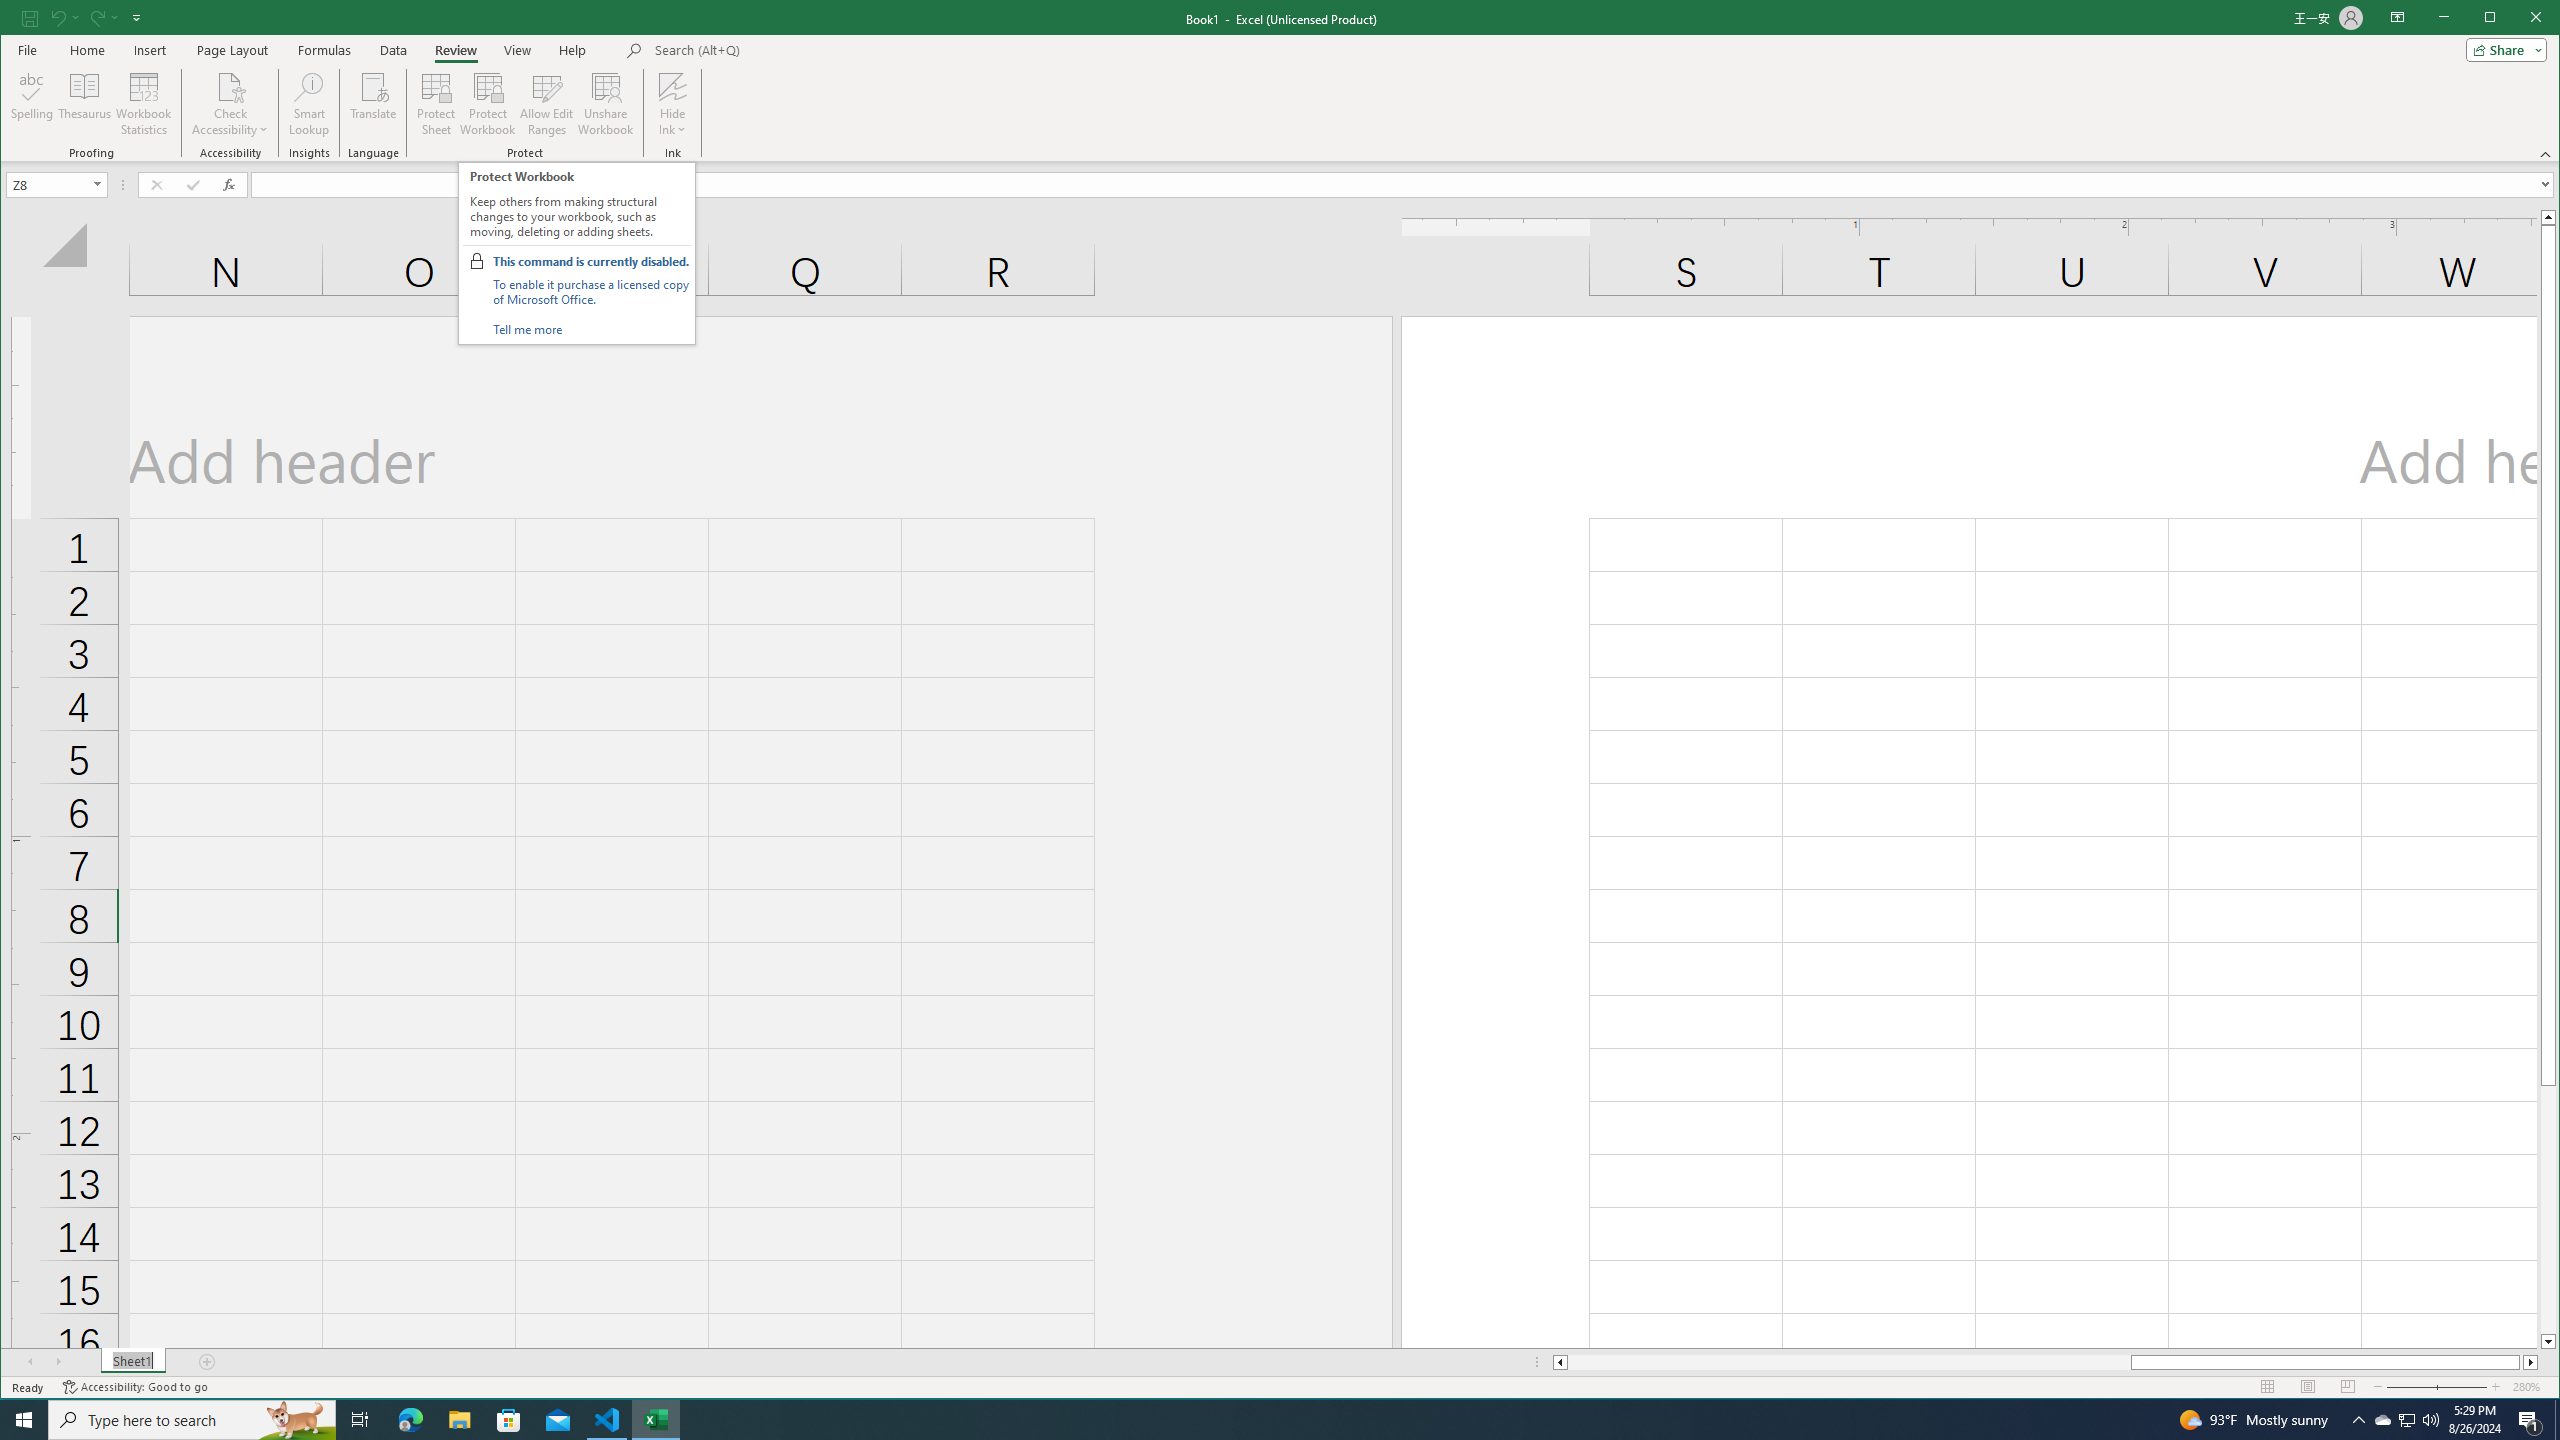 The width and height of the screenshot is (2560, 1440). What do you see at coordinates (2518, 19) in the screenshot?
I see `Maximize` at bounding box center [2518, 19].